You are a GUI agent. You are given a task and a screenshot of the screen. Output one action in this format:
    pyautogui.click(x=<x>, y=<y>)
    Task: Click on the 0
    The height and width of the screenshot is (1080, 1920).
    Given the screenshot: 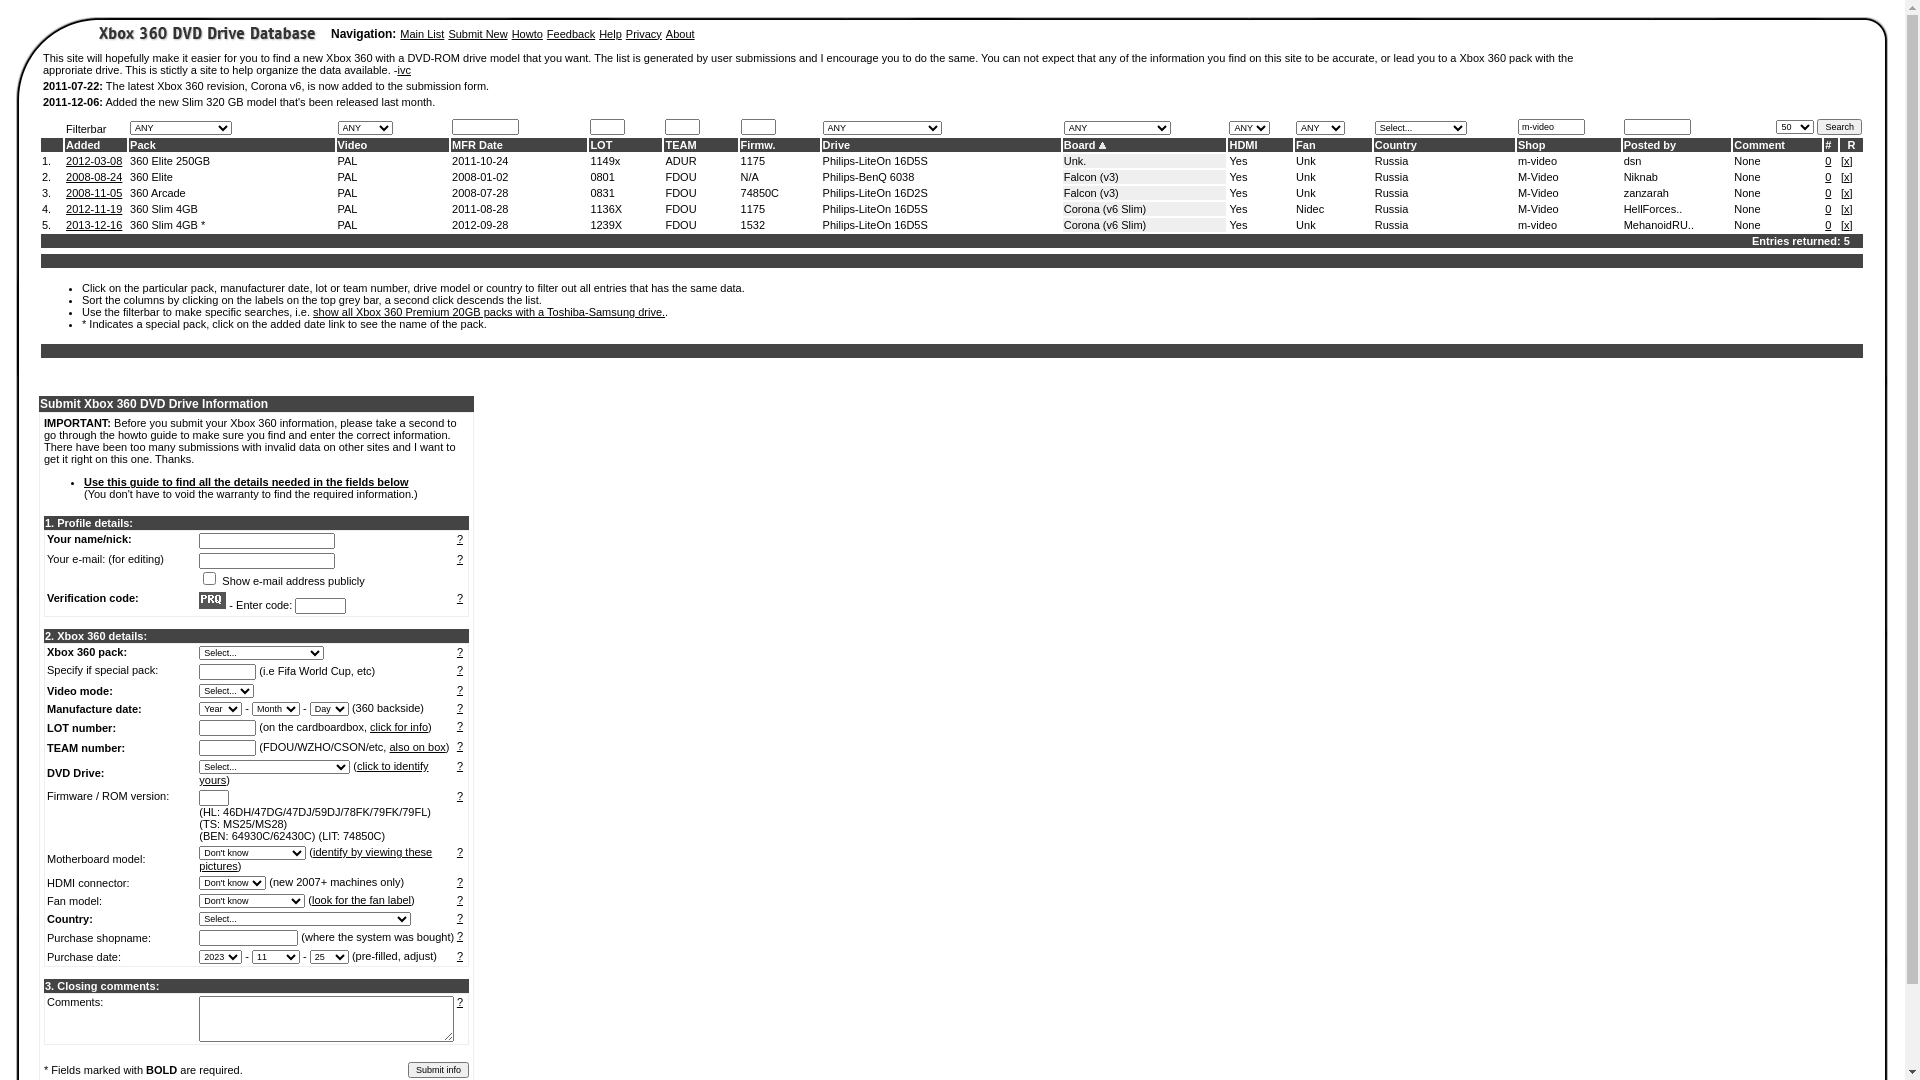 What is the action you would take?
    pyautogui.click(x=1828, y=192)
    